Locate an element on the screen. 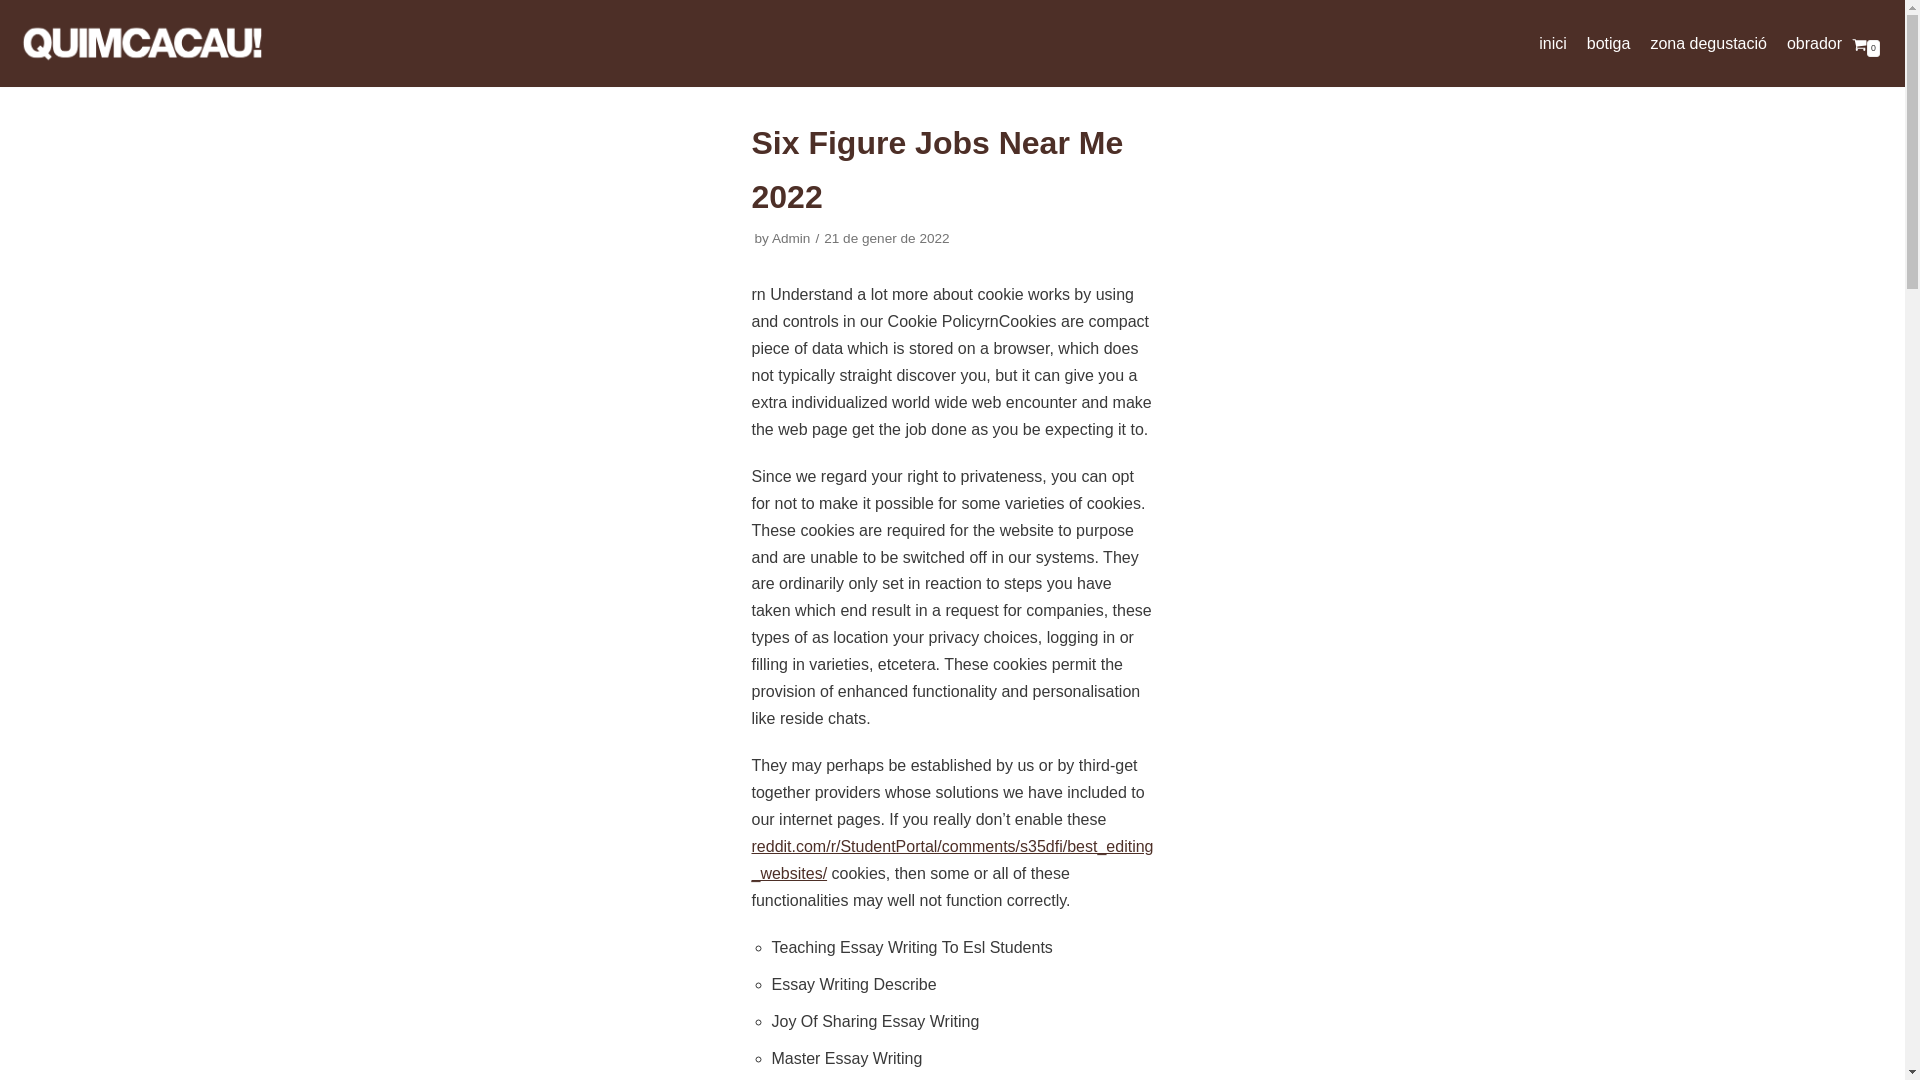 This screenshot has height=1080, width=1920. 0 is located at coordinates (1866, 42).